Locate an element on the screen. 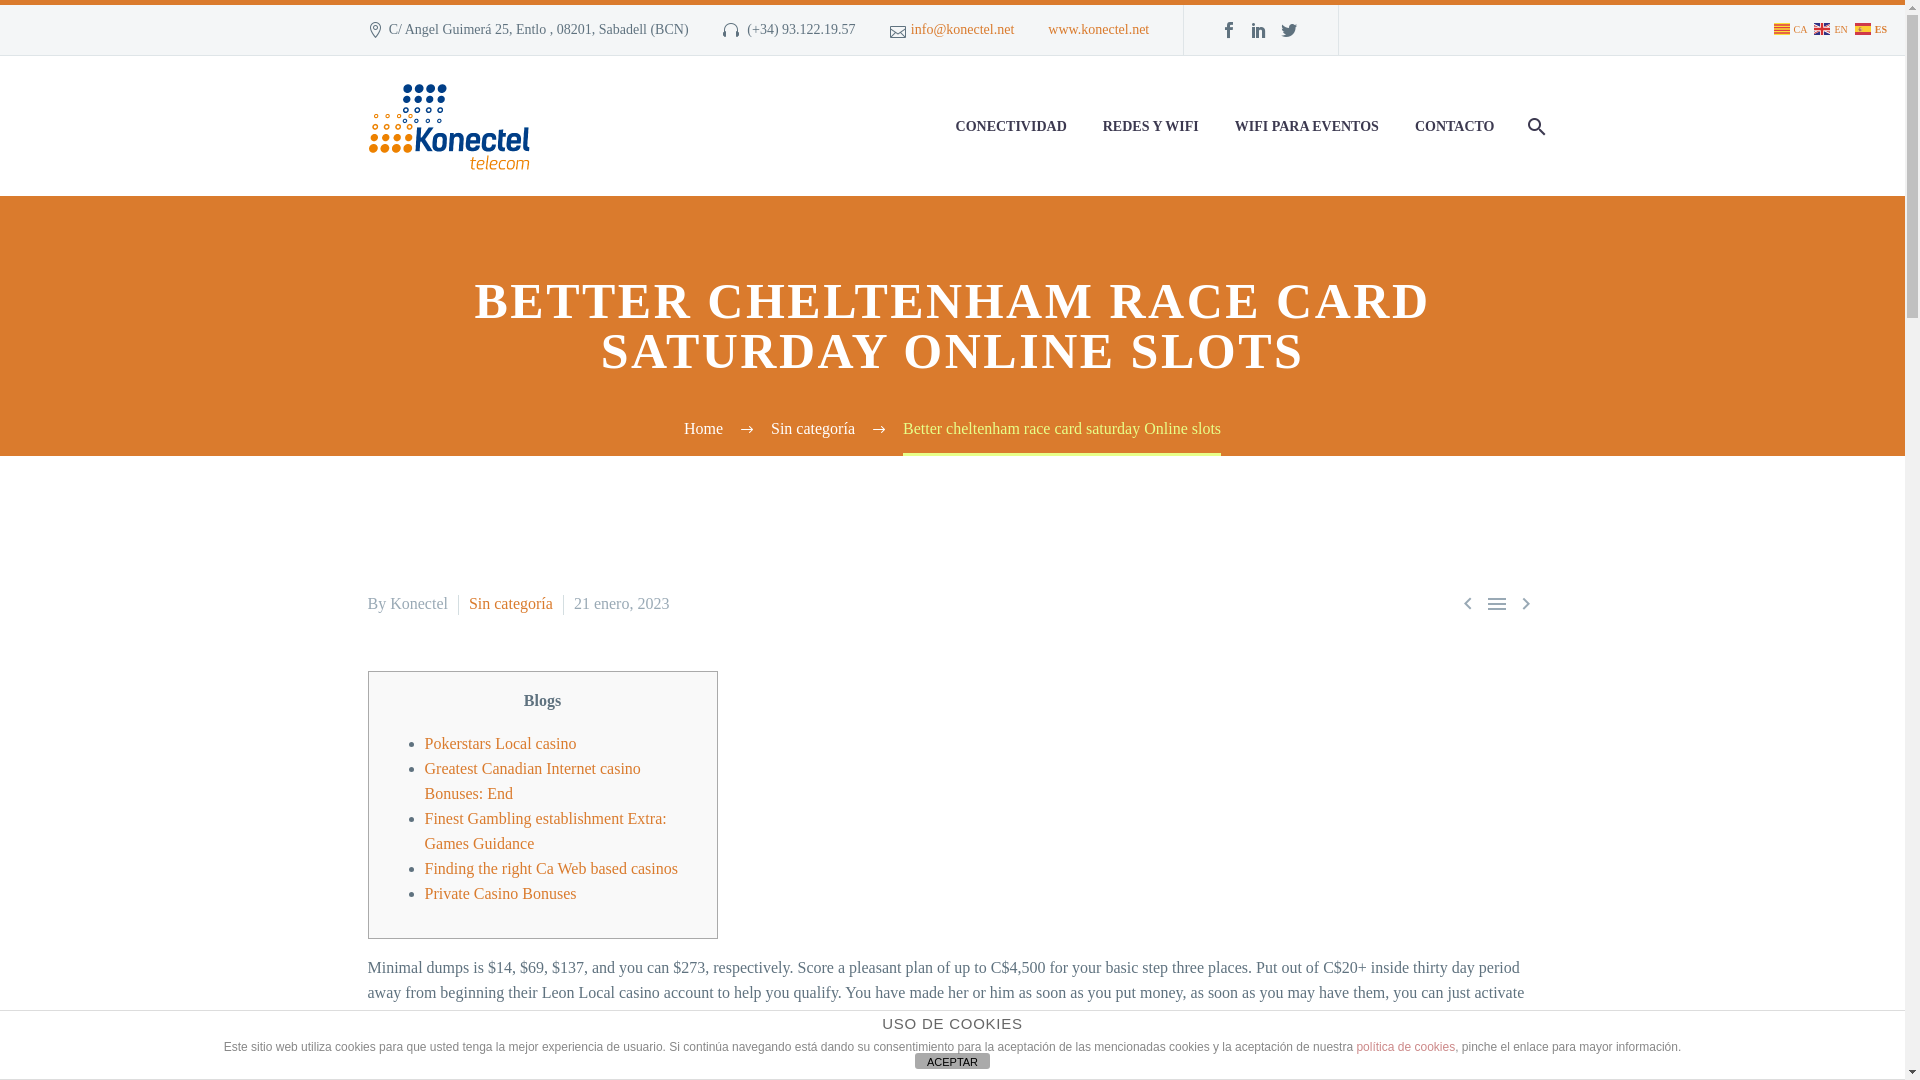 The height and width of the screenshot is (1080, 1920). Finding the right Ca Web based casinos is located at coordinates (550, 868).